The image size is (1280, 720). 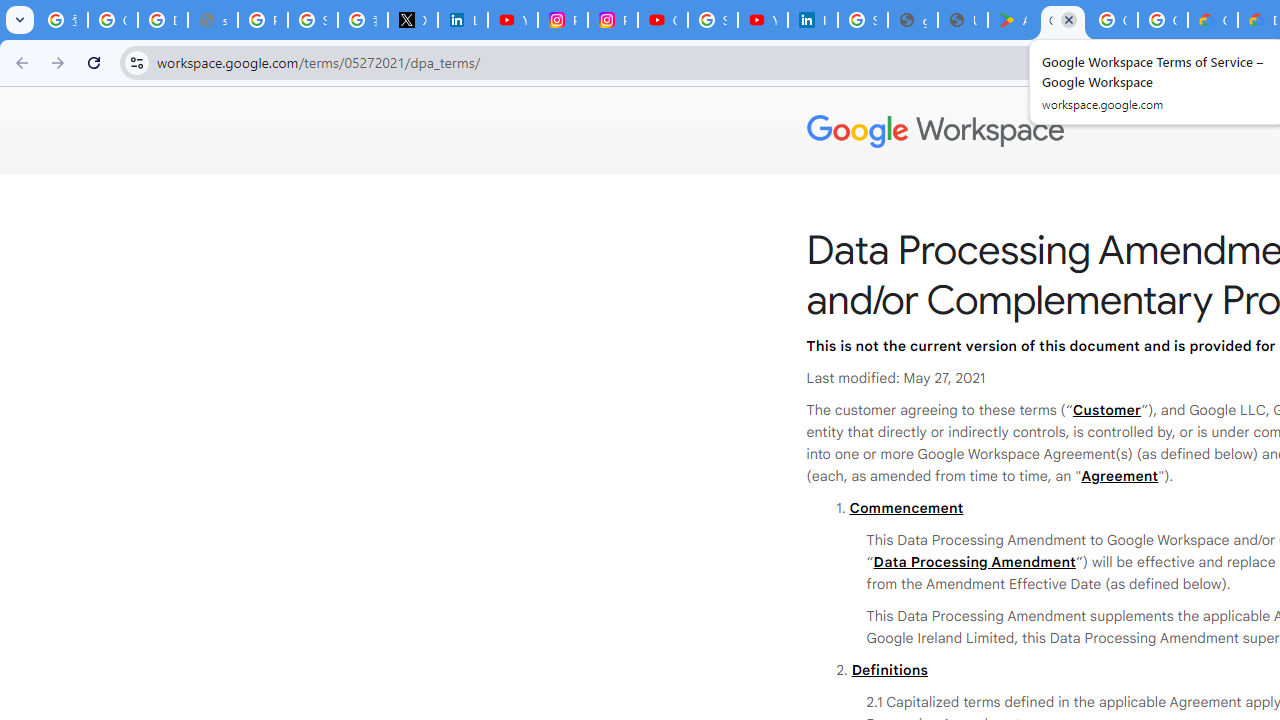 I want to click on X, so click(x=412, y=20).